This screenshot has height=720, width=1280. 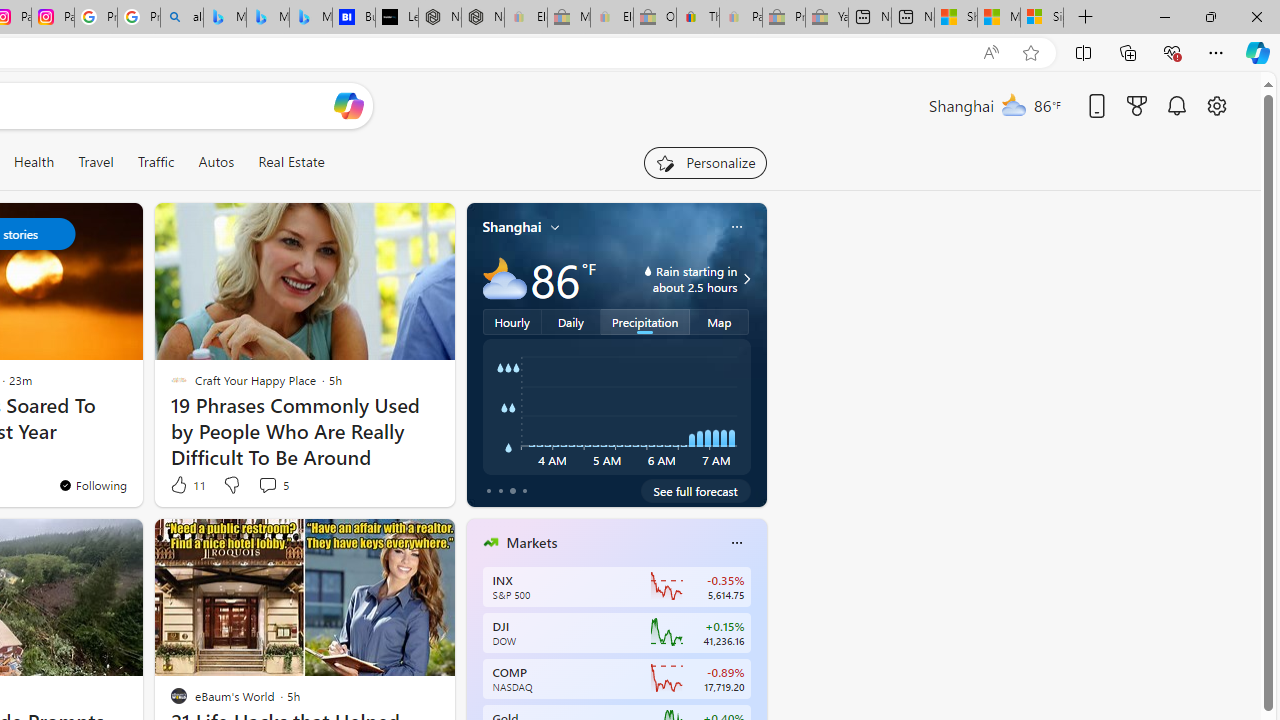 I want to click on alabama high school quarterback dies - Search, so click(x=182, y=18).